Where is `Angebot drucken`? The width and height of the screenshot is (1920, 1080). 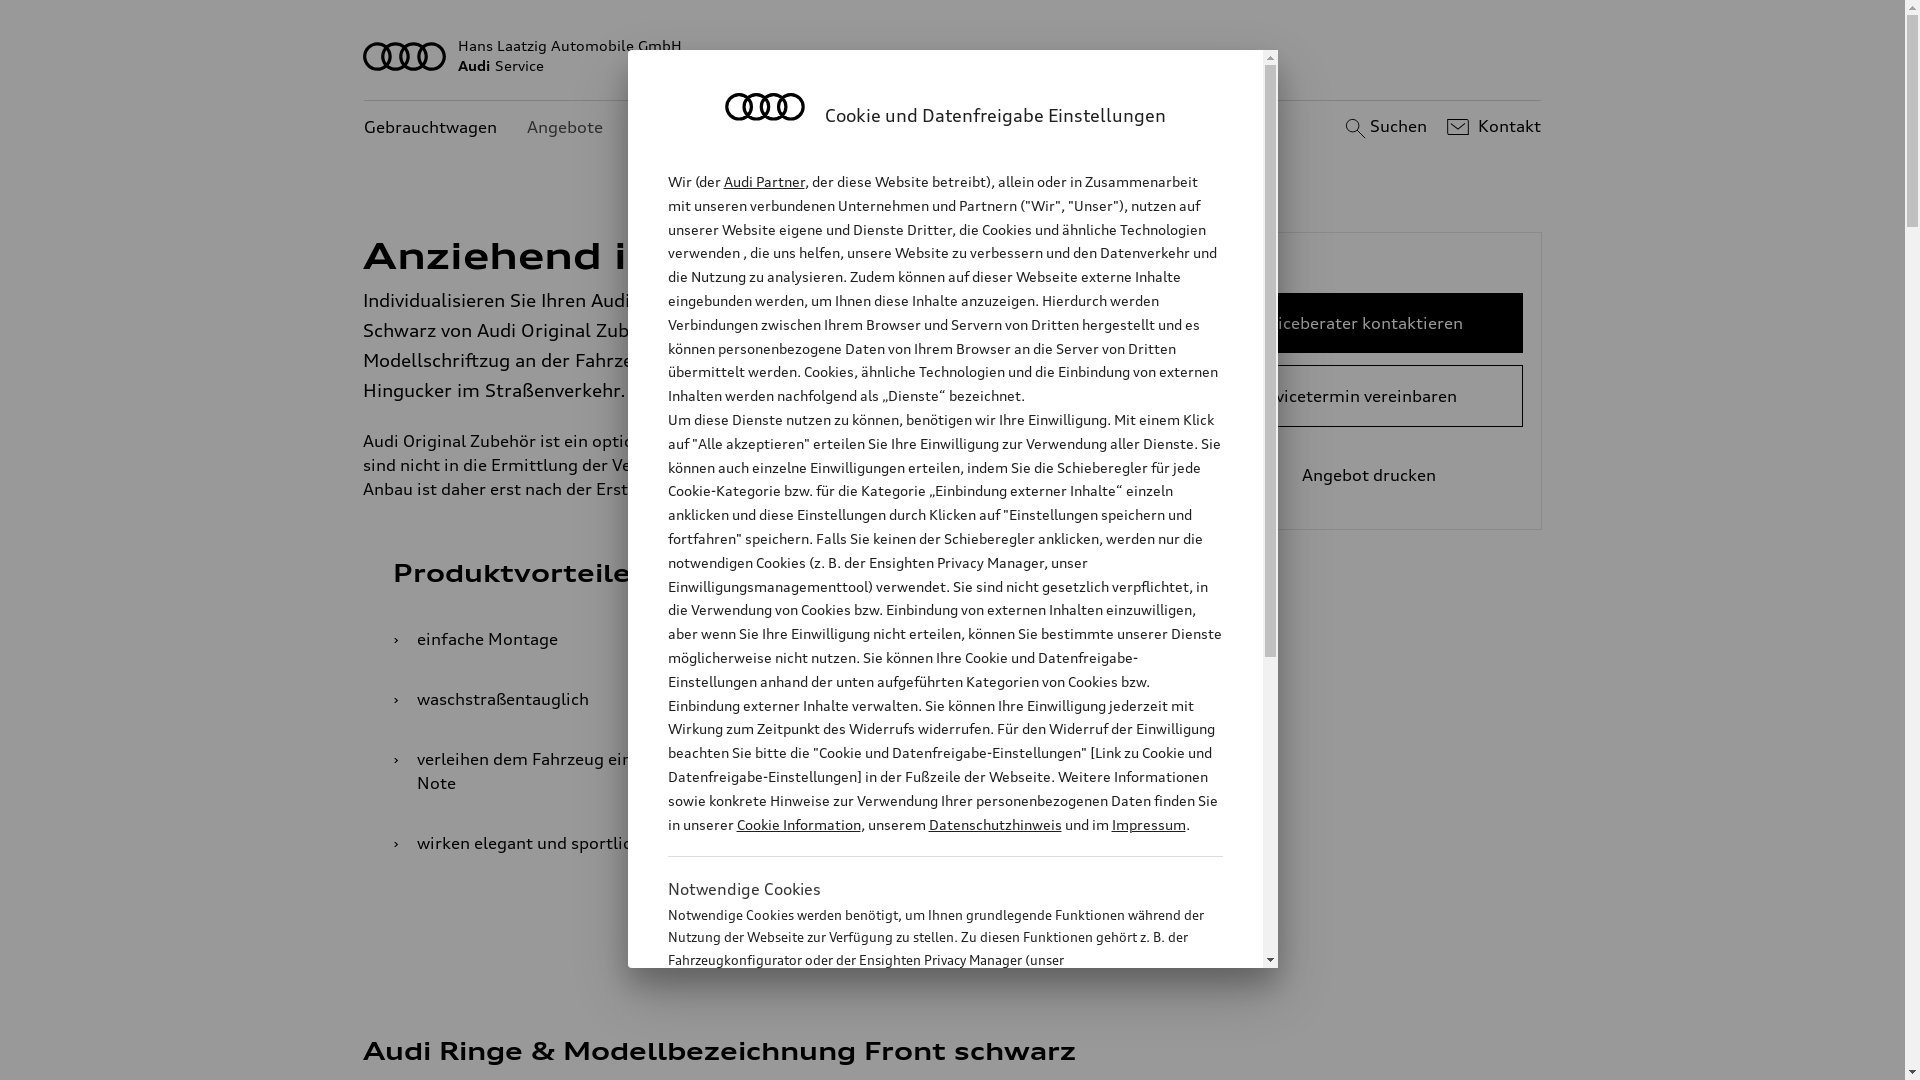 Angebot drucken is located at coordinates (1354, 475).